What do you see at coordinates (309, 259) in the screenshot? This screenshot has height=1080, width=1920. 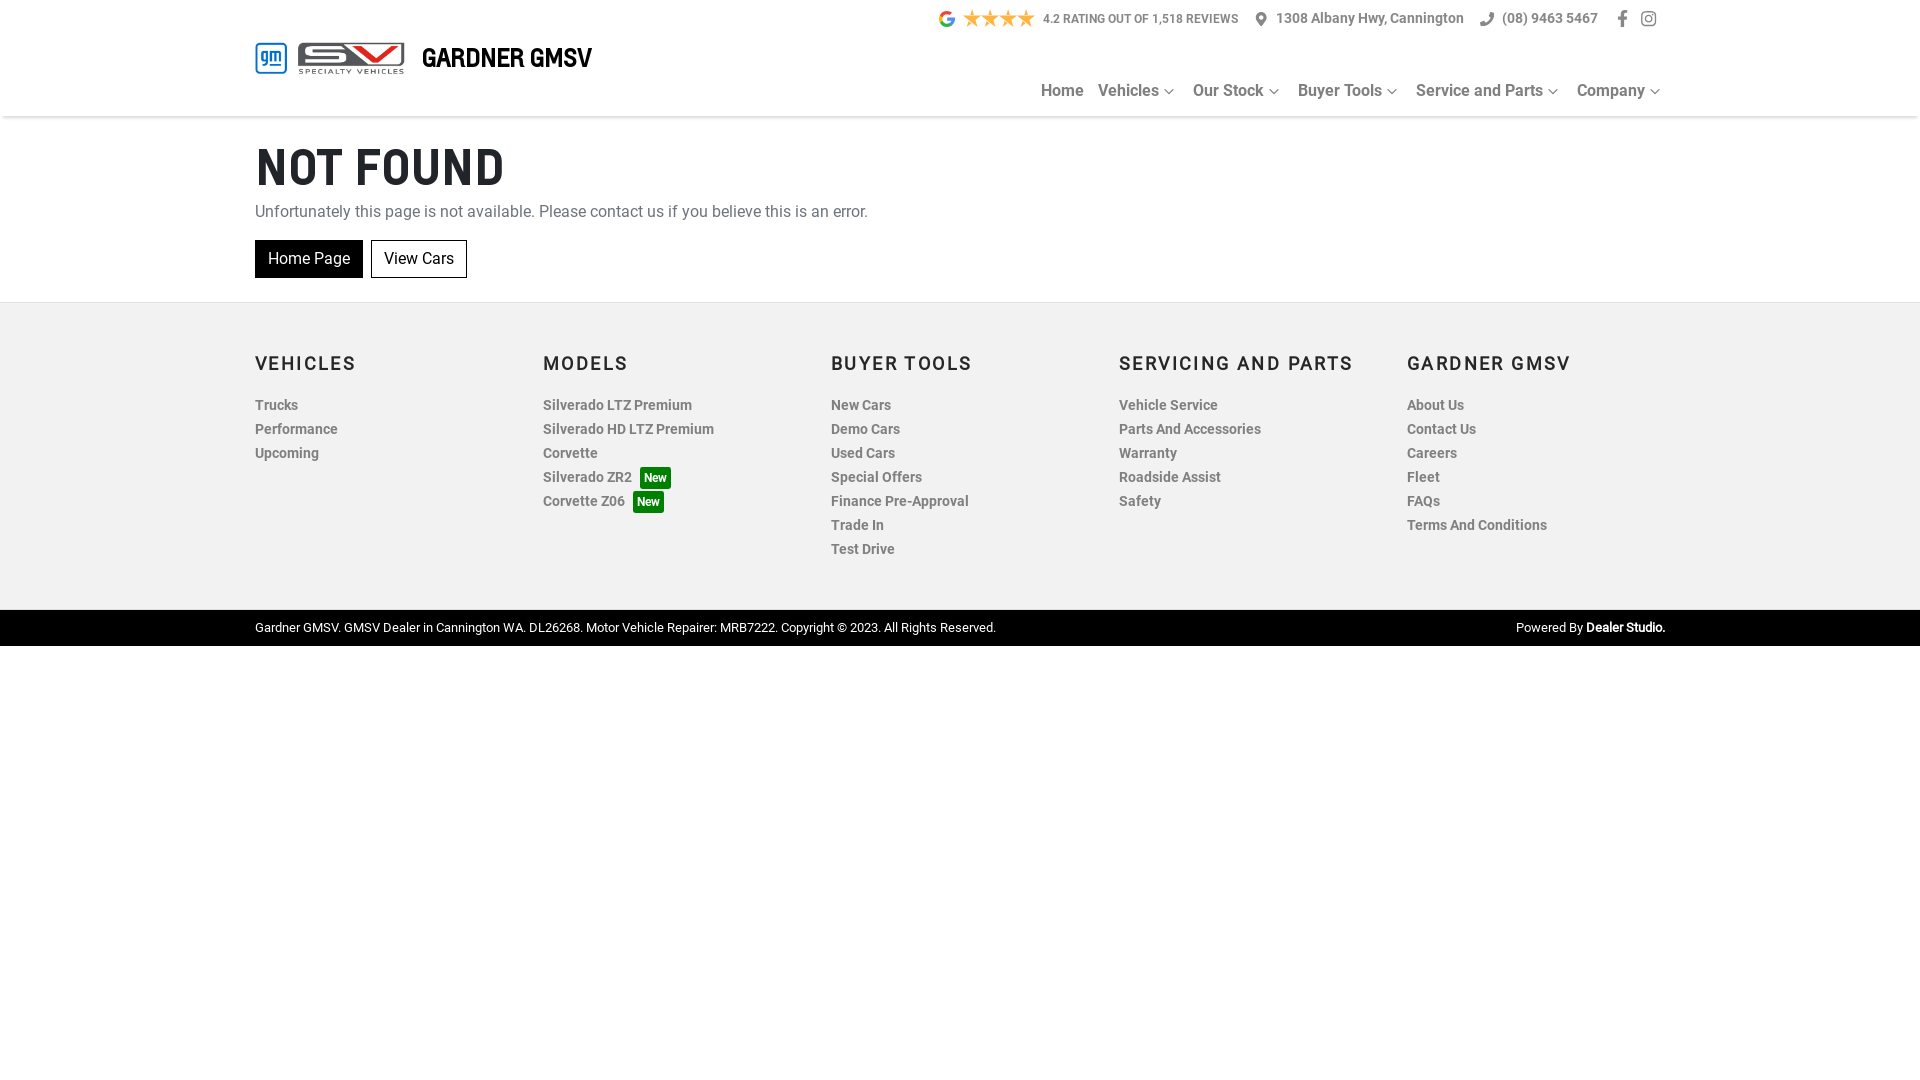 I see `Home Page` at bounding box center [309, 259].